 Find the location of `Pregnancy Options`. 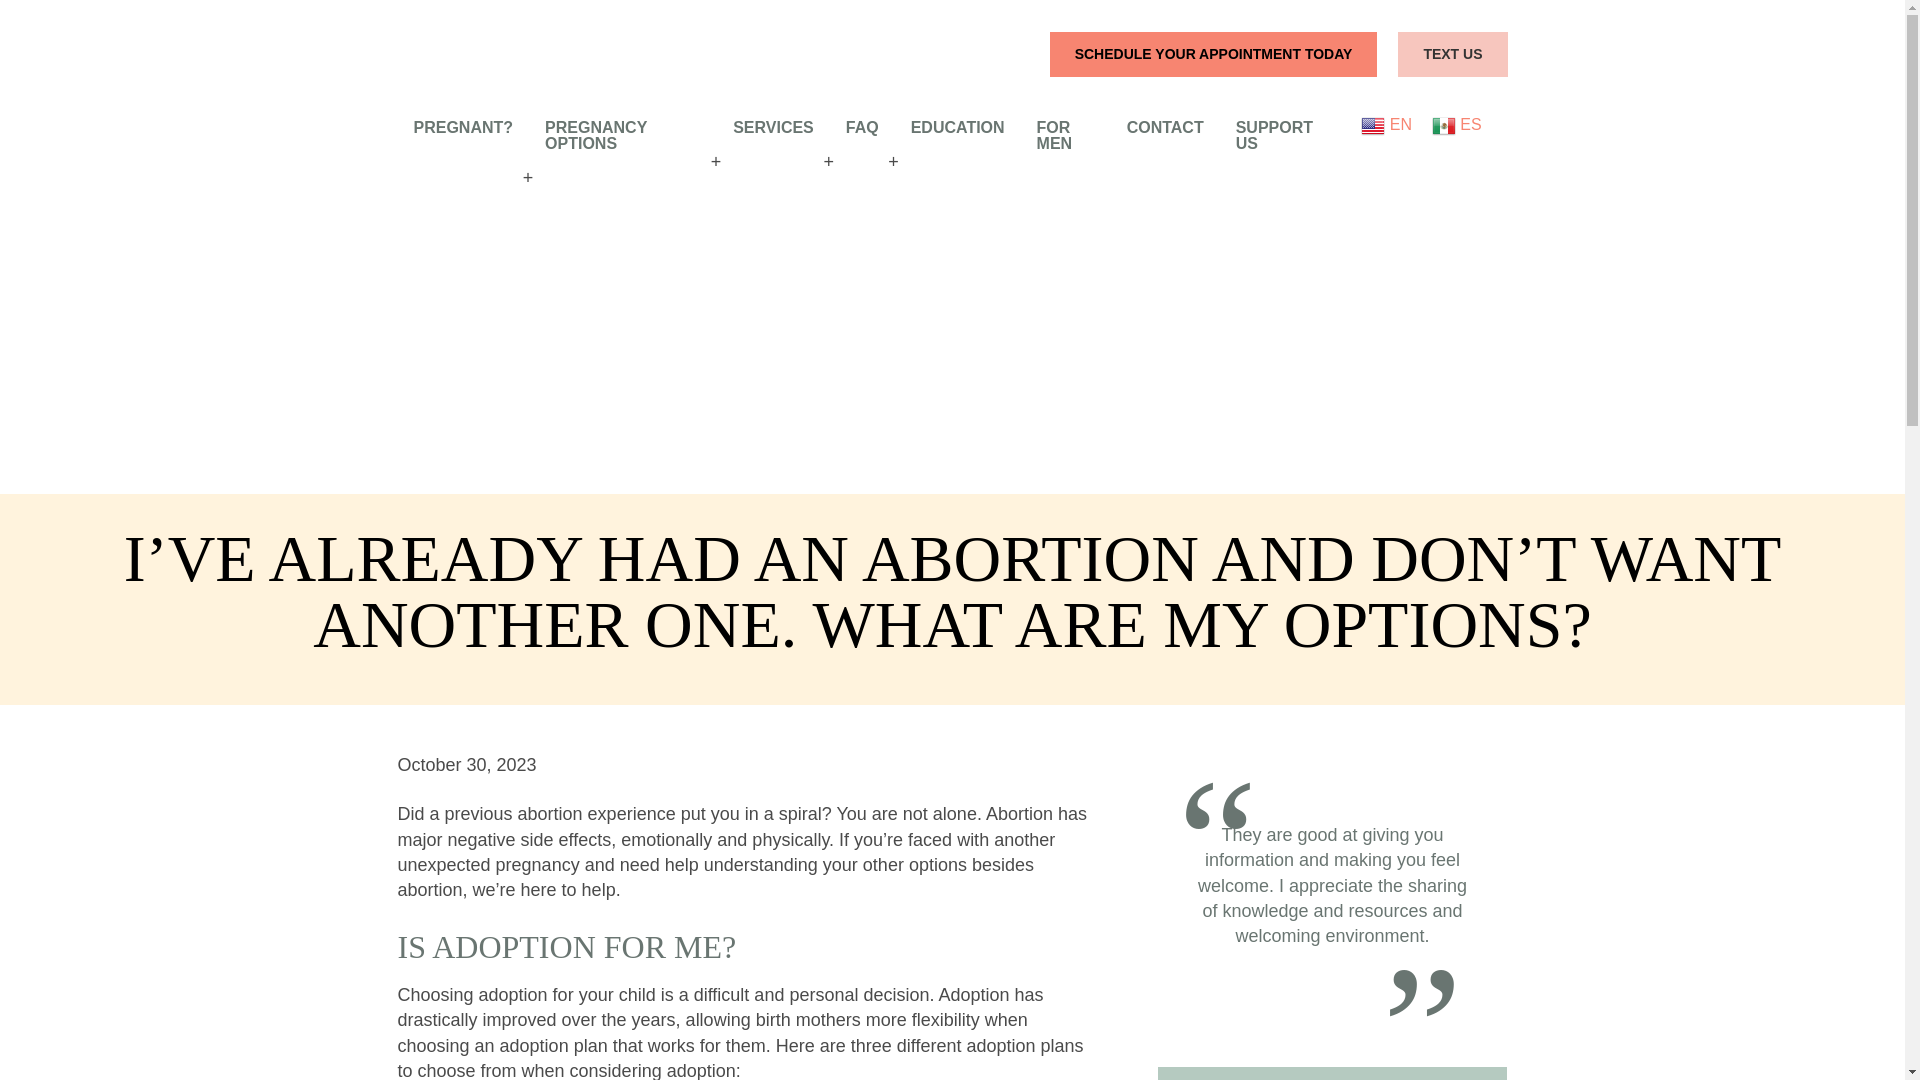

Pregnancy Options is located at coordinates (622, 136).